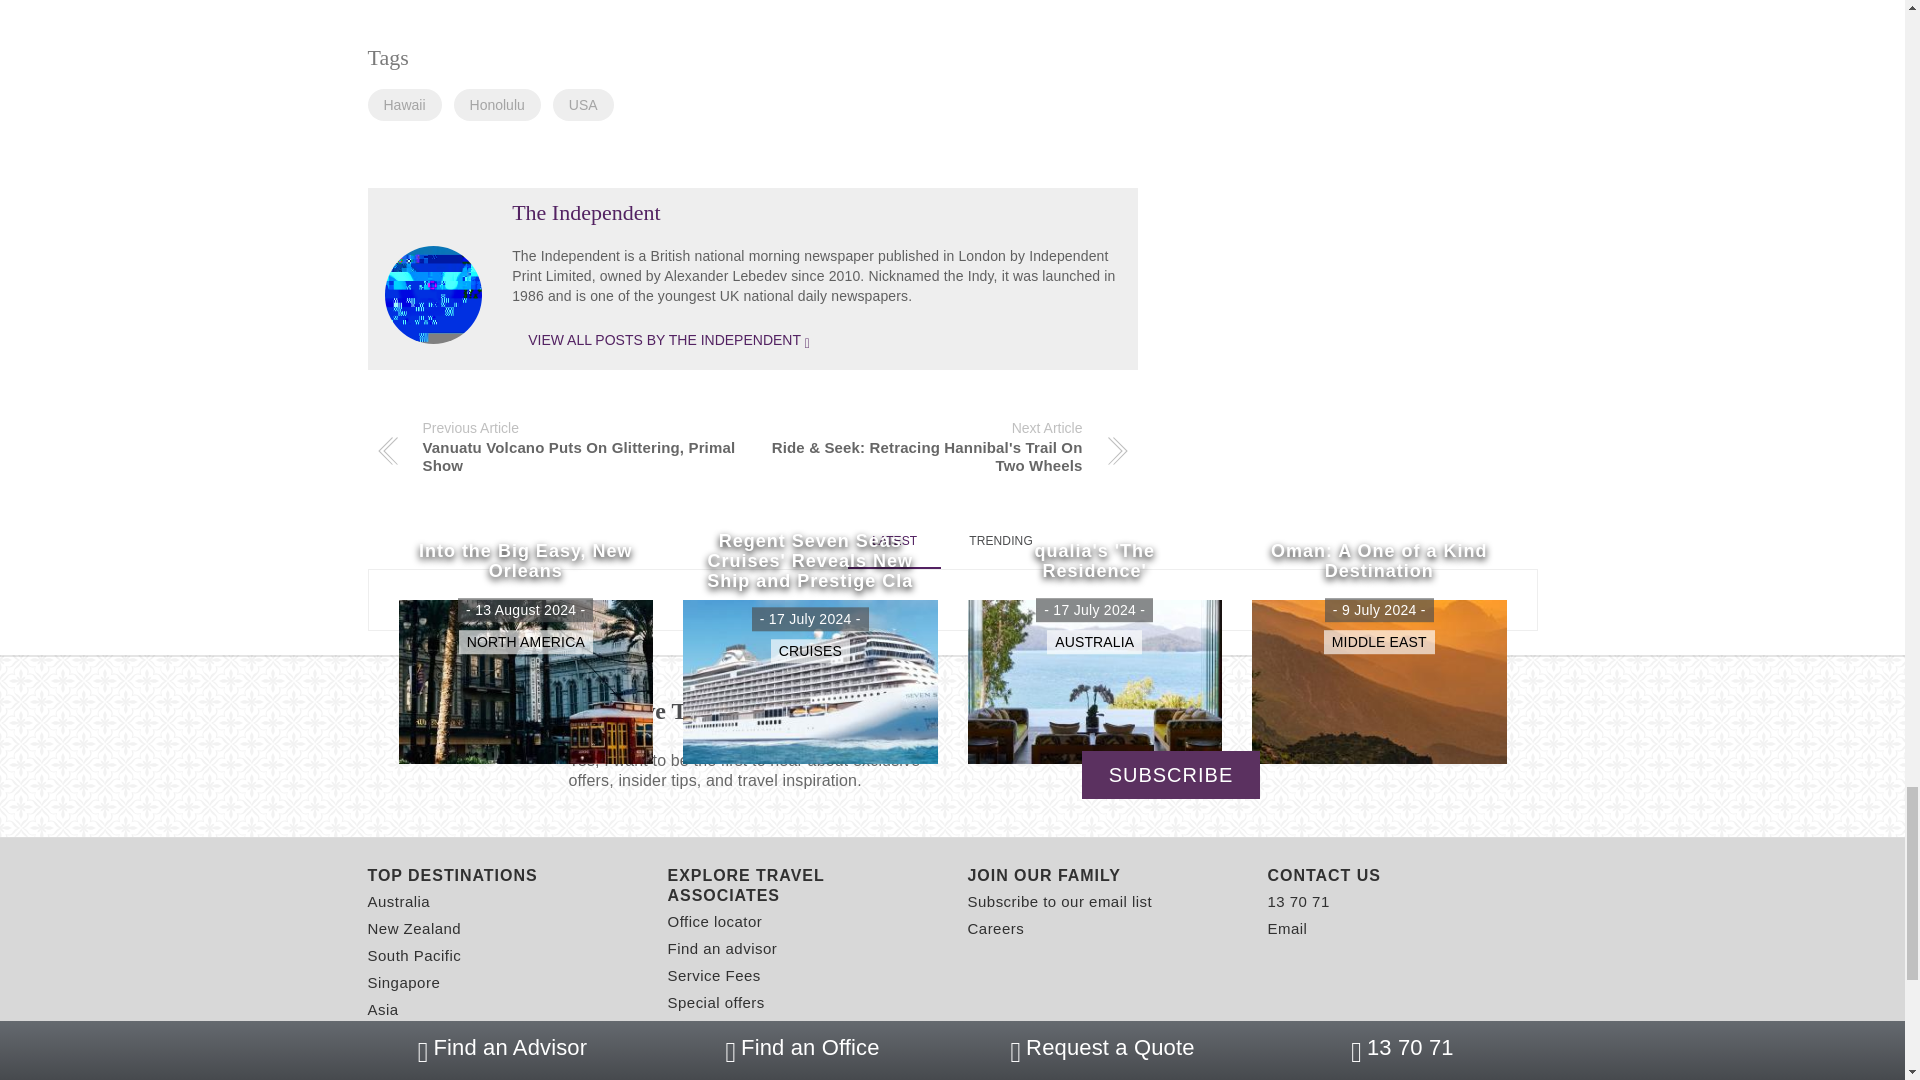  I want to click on twitter, so click(1314, 1062).